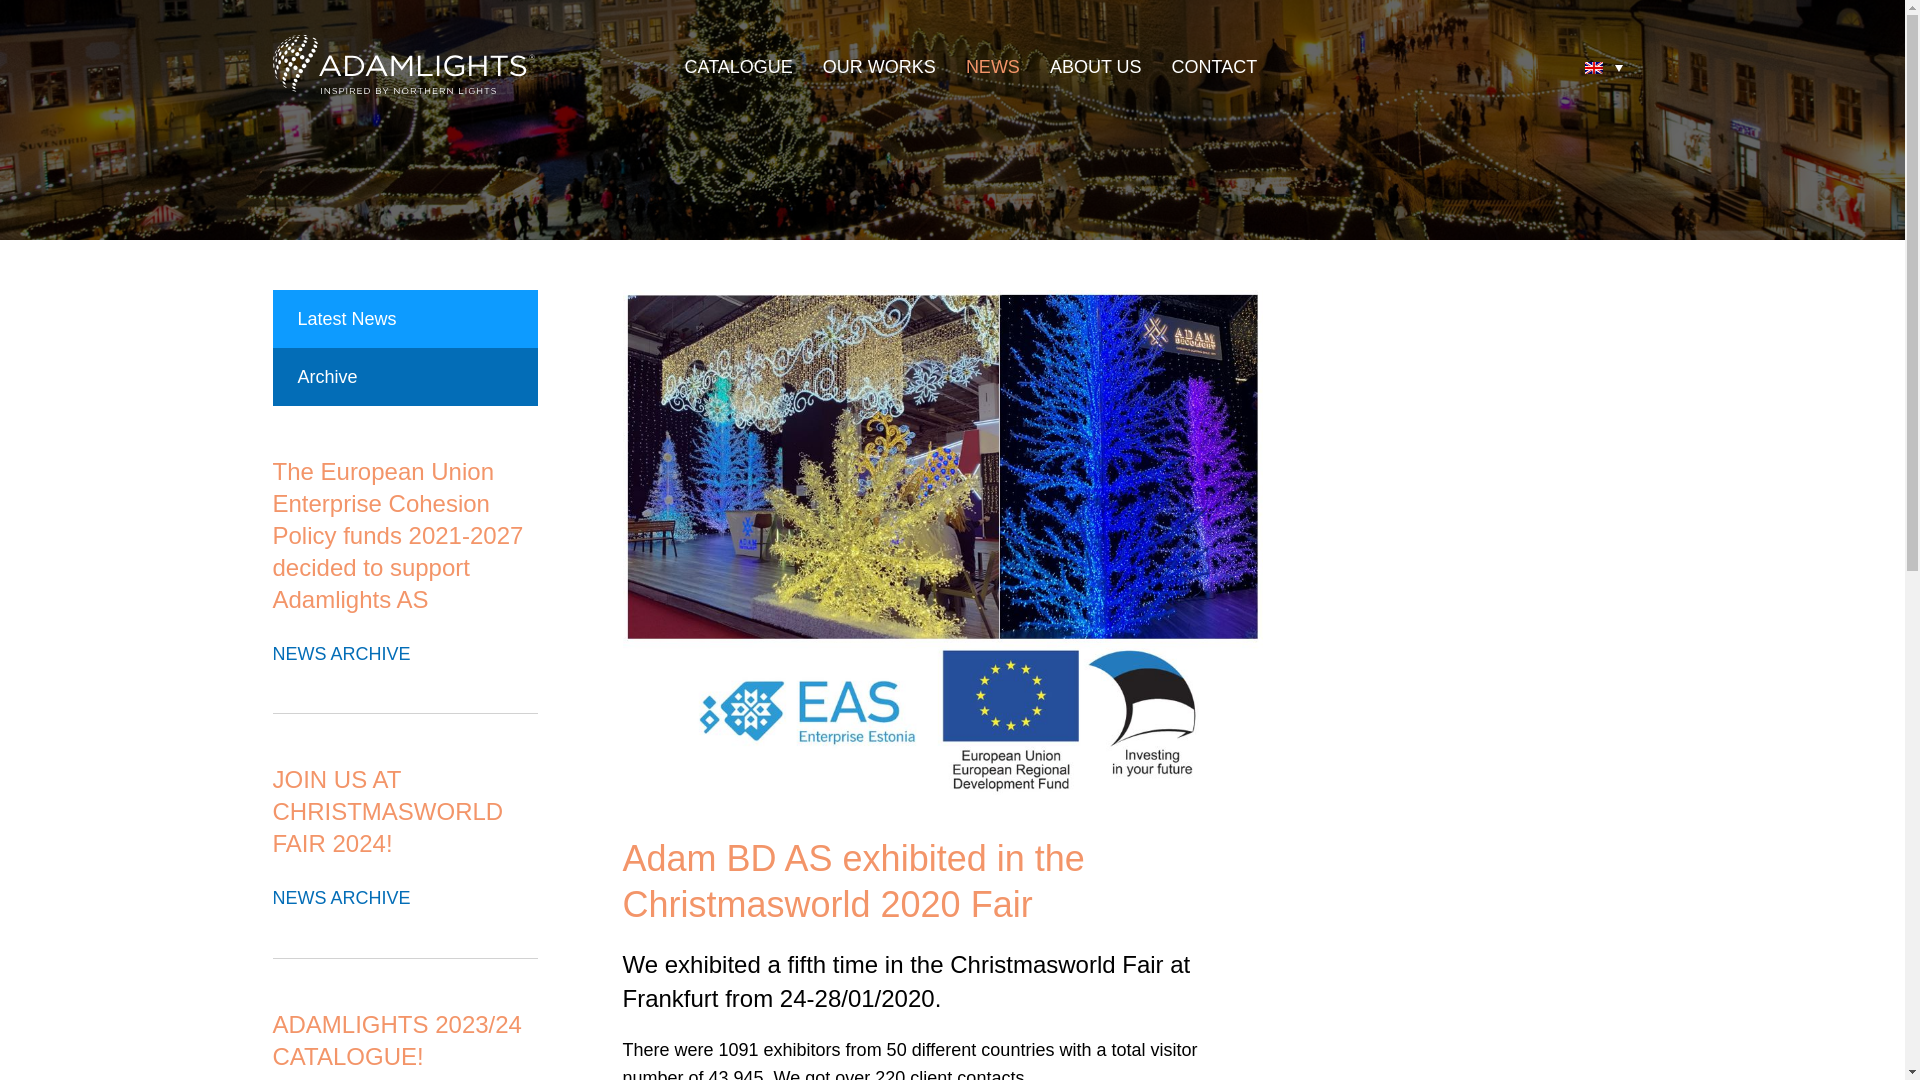  I want to click on OUR WORKS, so click(880, 66).